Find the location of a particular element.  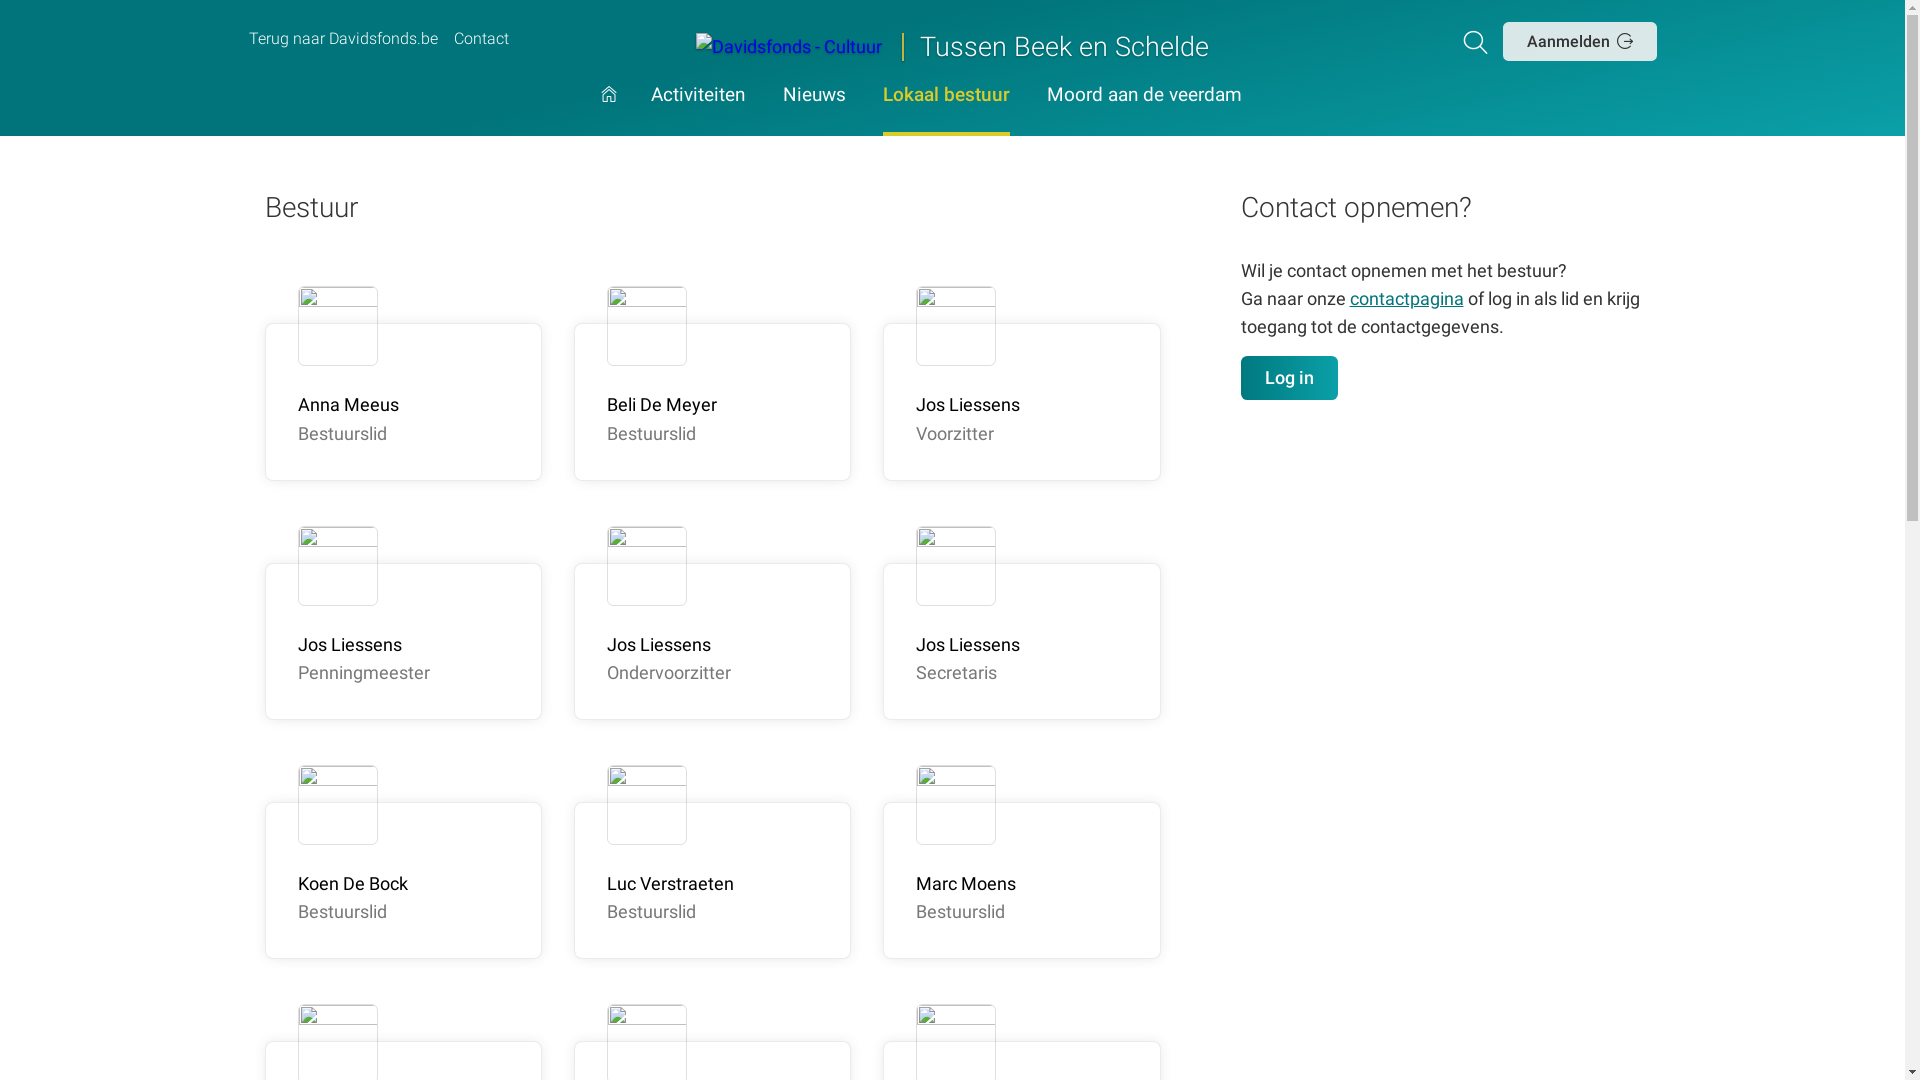

Nieuws is located at coordinates (814, 112).